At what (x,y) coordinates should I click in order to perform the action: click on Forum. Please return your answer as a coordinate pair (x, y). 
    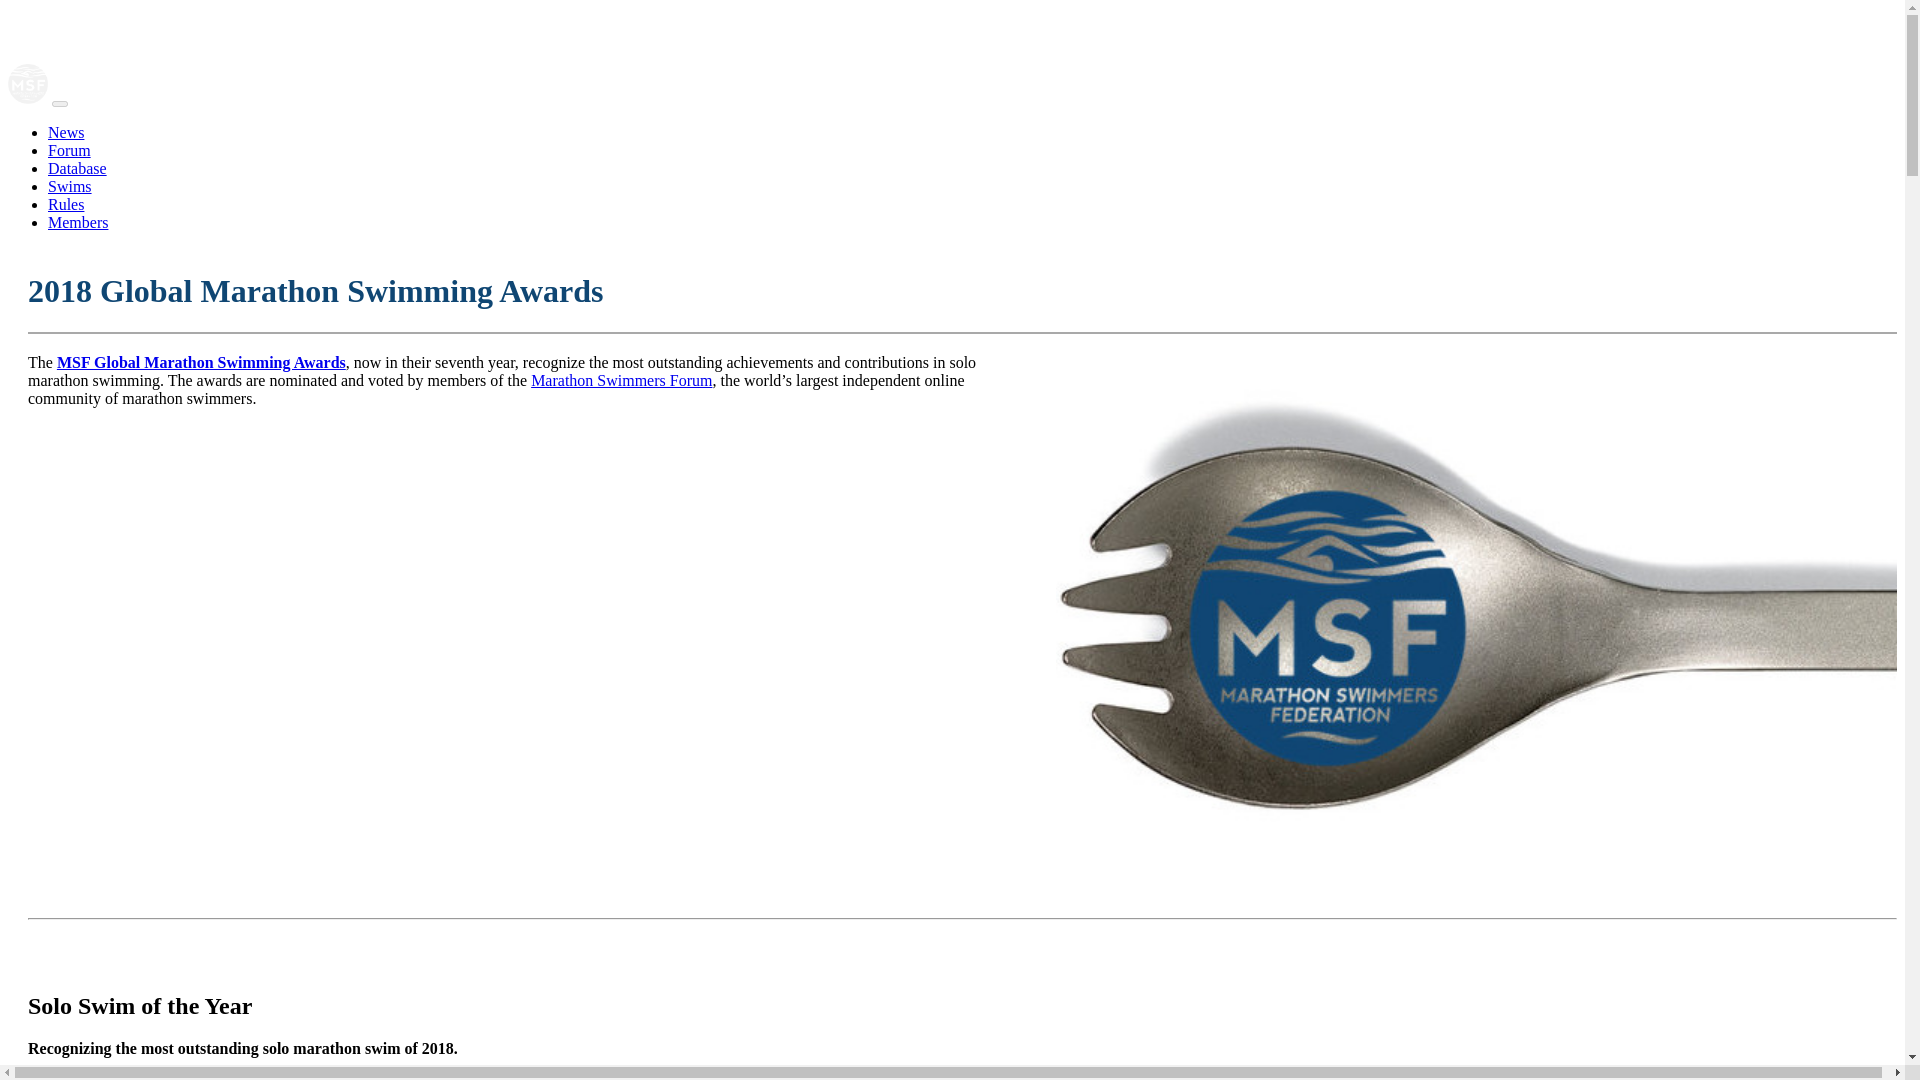
    Looking at the image, I should click on (69, 150).